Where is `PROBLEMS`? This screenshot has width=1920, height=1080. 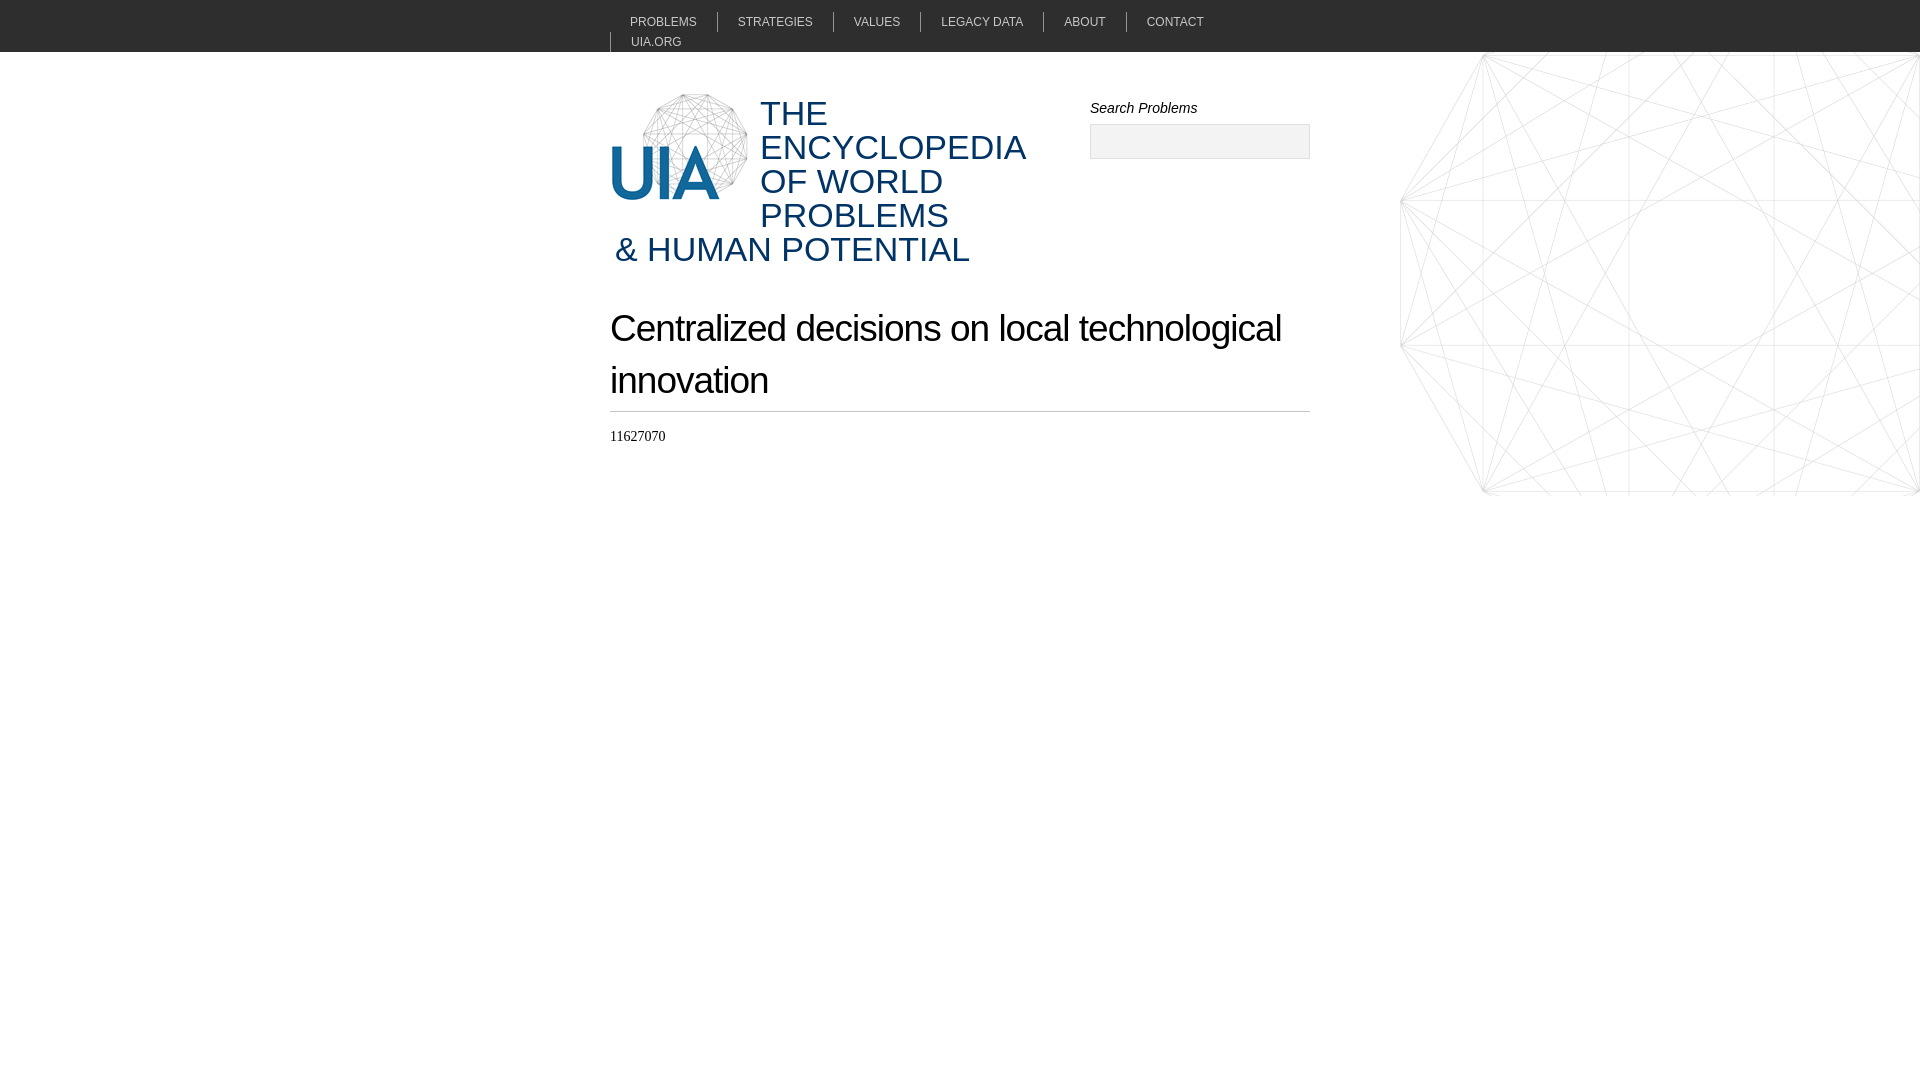
PROBLEMS is located at coordinates (663, 22).